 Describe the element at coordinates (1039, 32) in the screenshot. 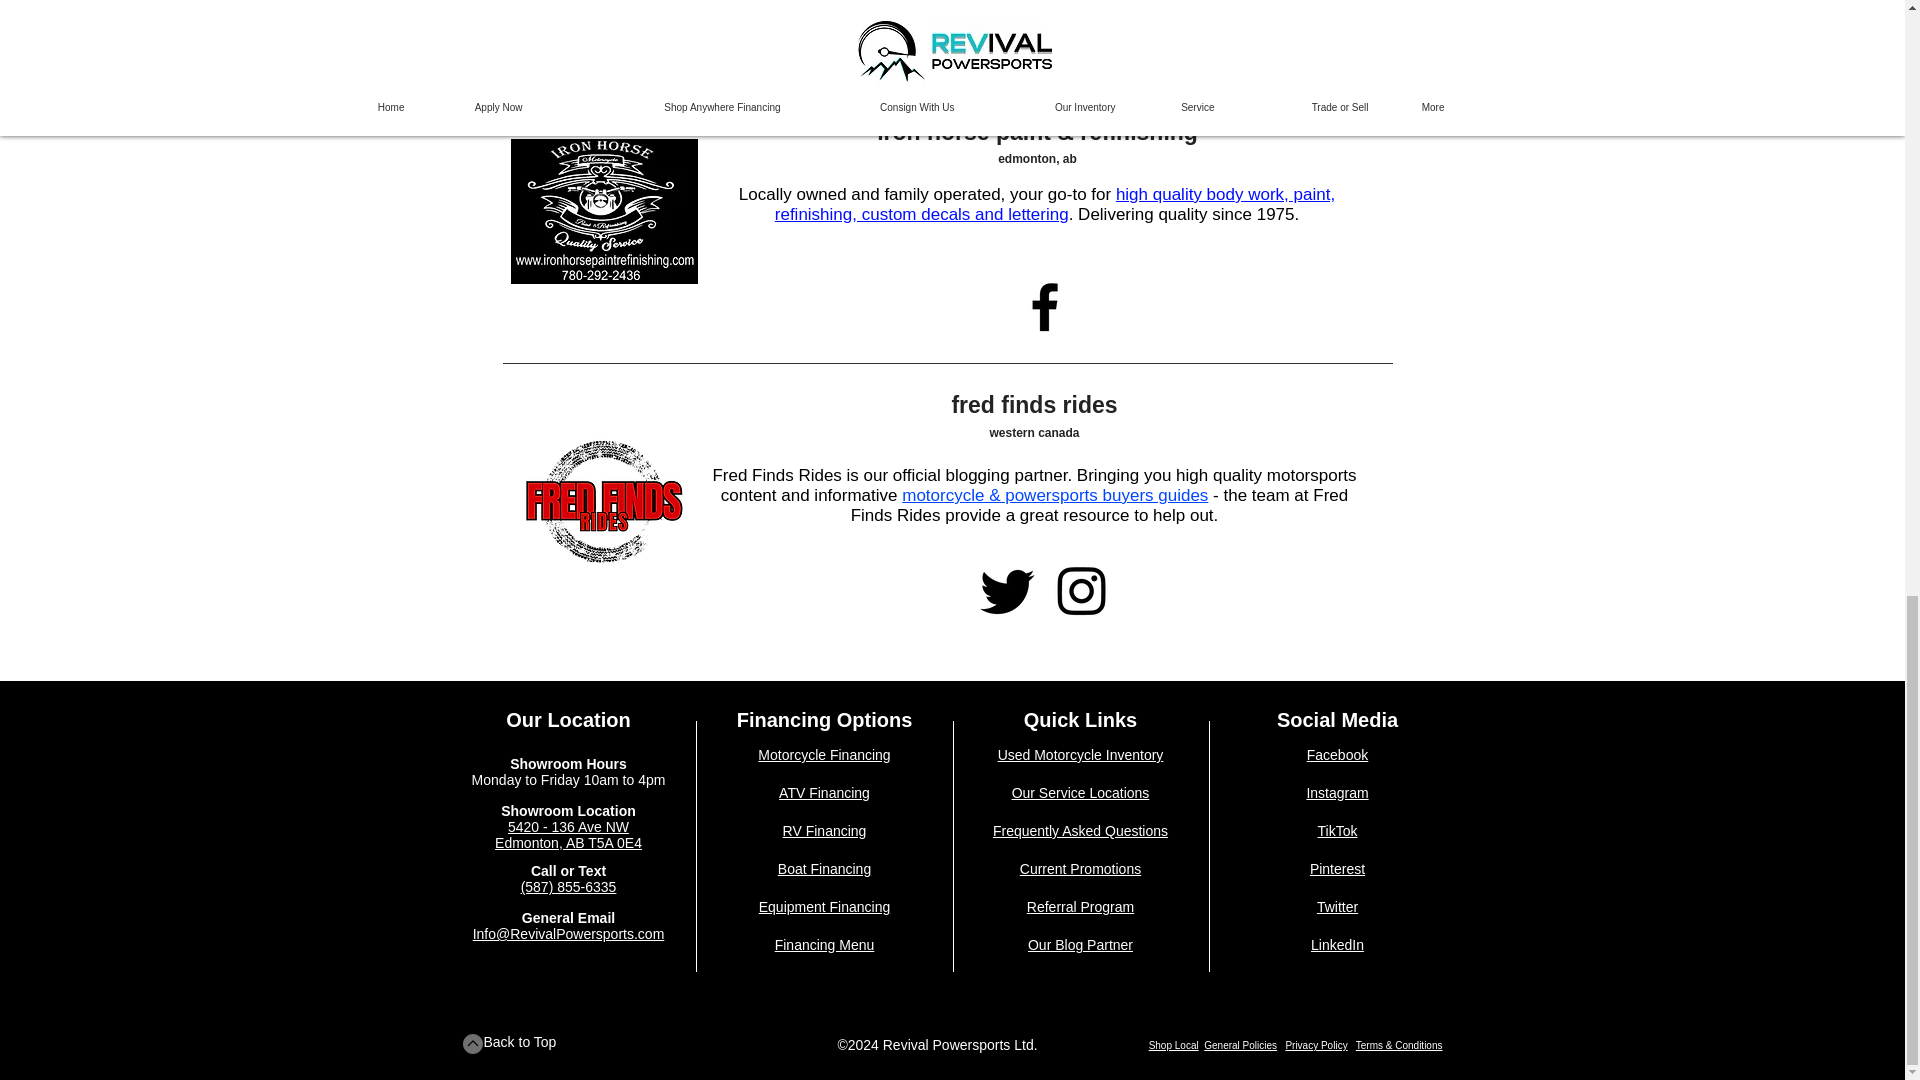

I see `visit website` at that location.